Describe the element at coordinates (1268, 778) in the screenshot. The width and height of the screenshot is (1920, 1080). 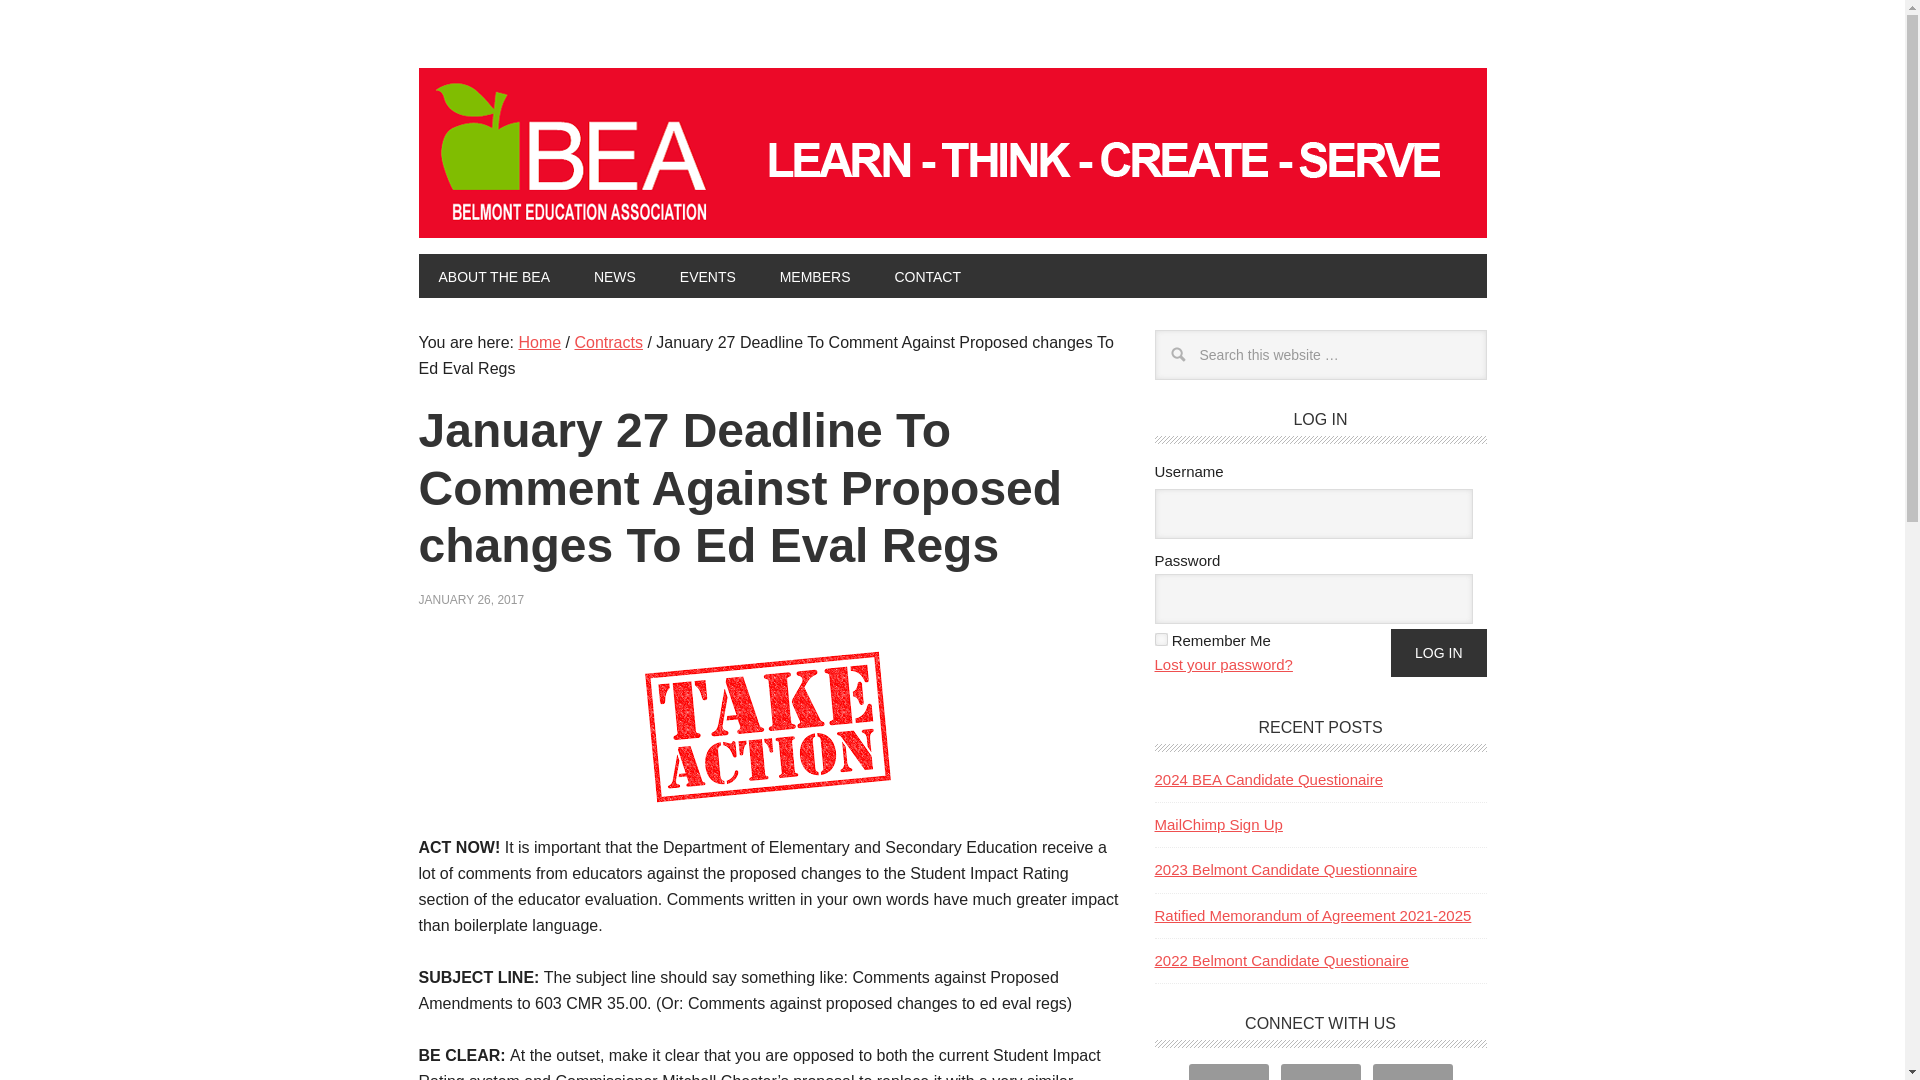
I see `2024 BEA Candidate Questionaire` at that location.